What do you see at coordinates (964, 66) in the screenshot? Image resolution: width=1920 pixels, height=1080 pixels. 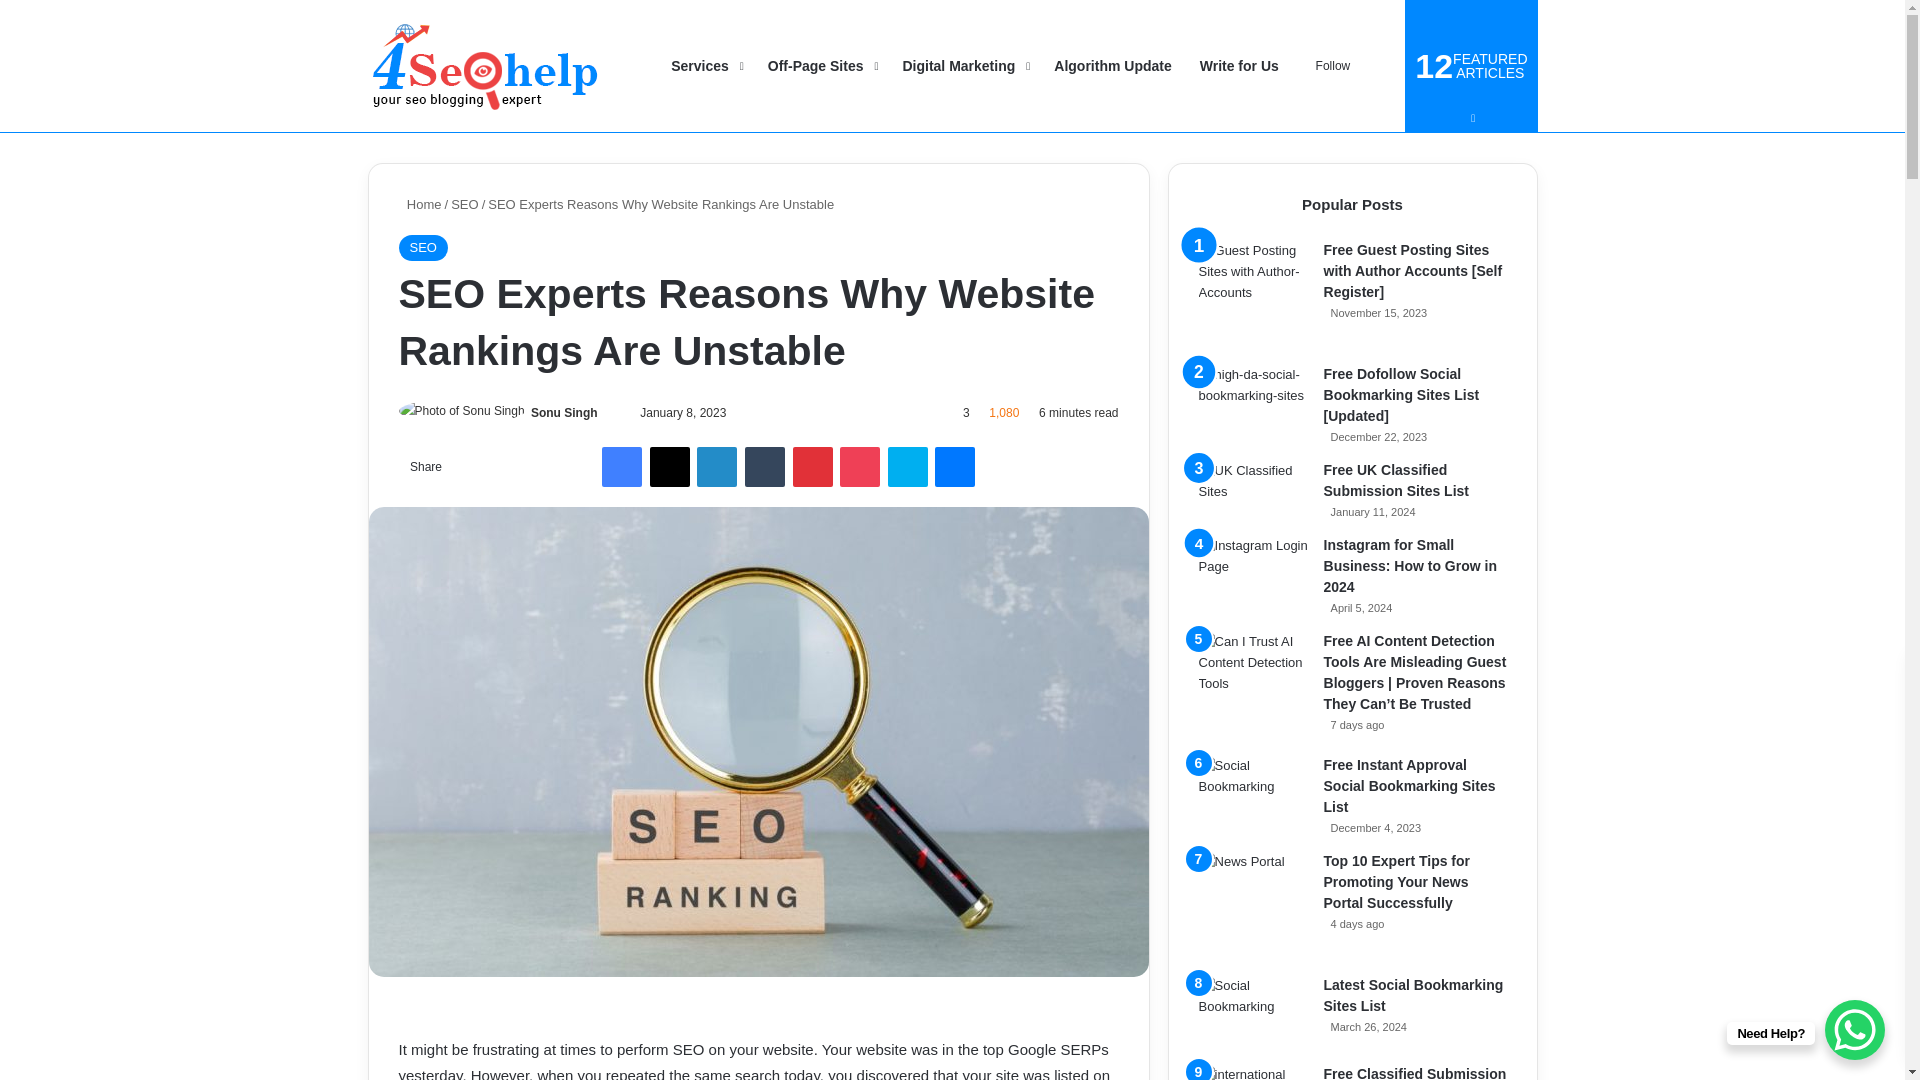 I see `Digital Marketing` at bounding box center [964, 66].